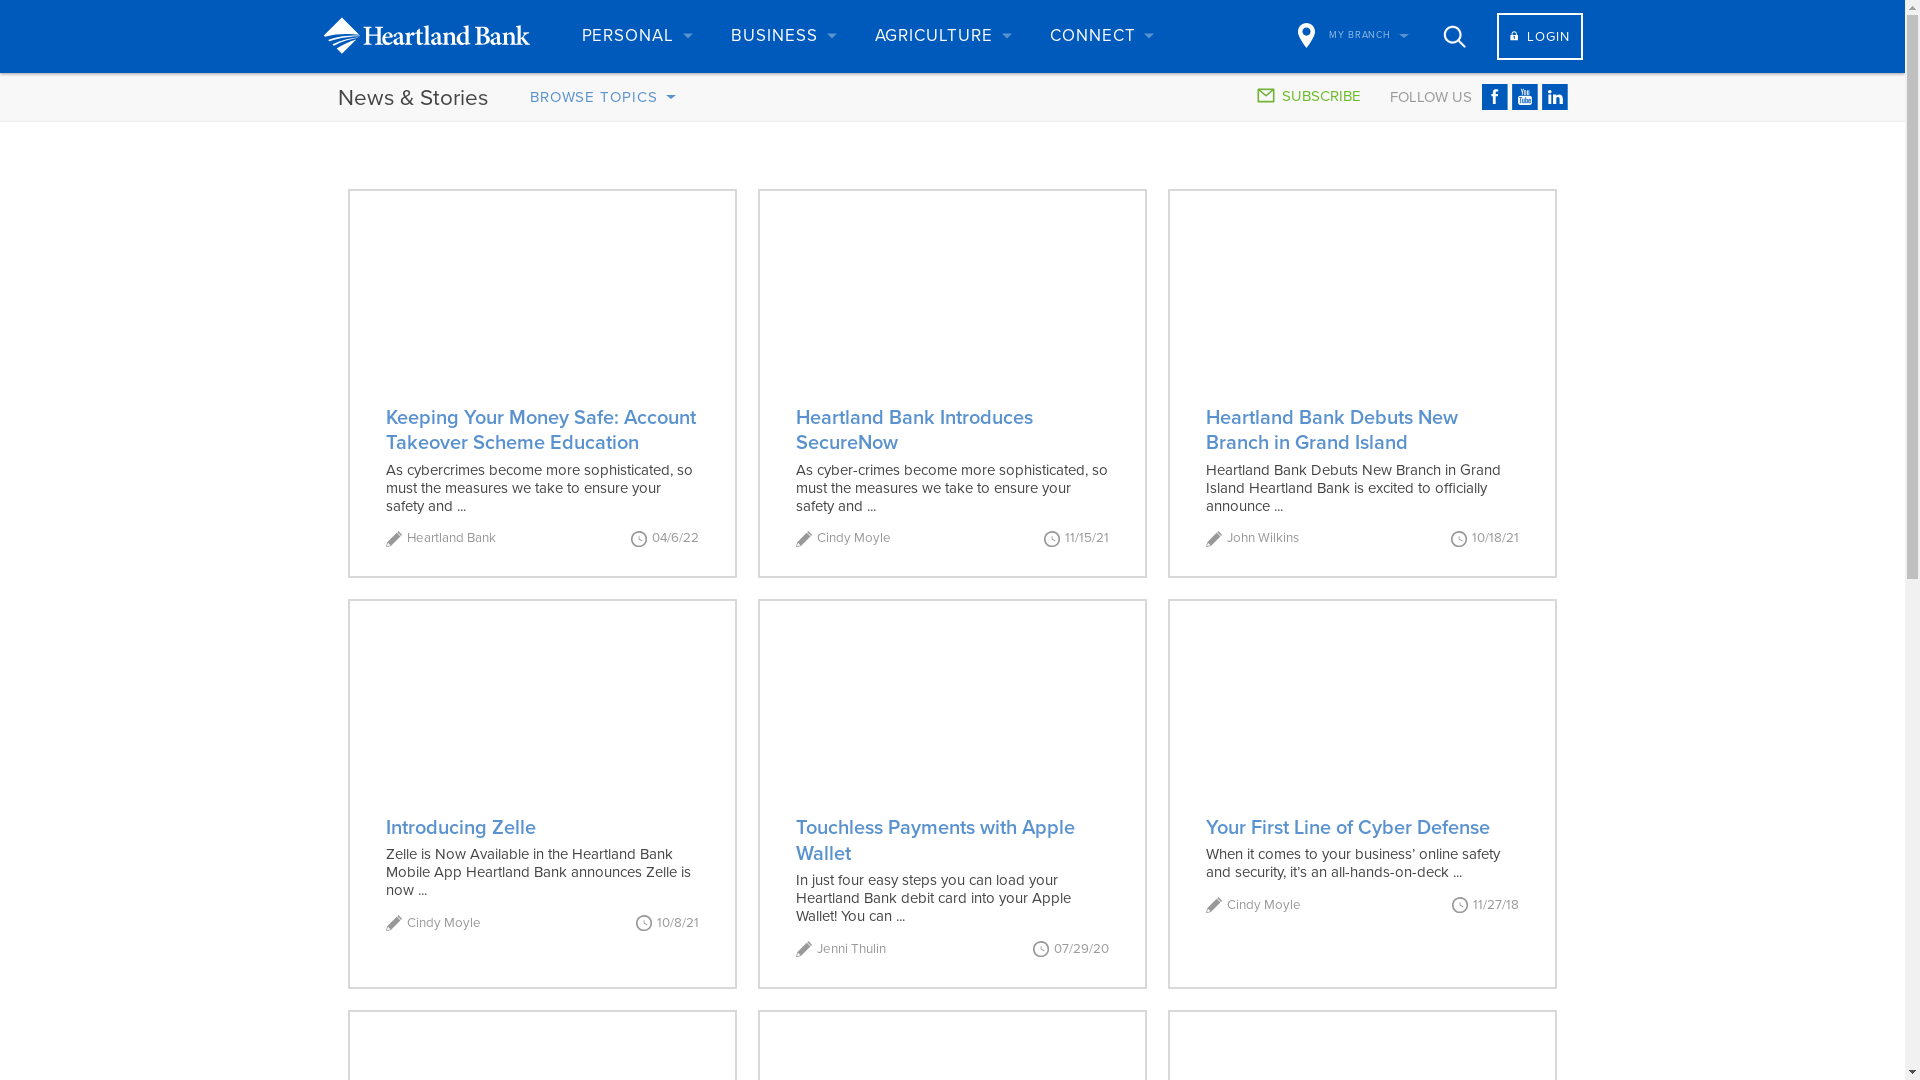 The image size is (1920, 1080). I want to click on blog-follow-facebook.svg, so click(1495, 97).